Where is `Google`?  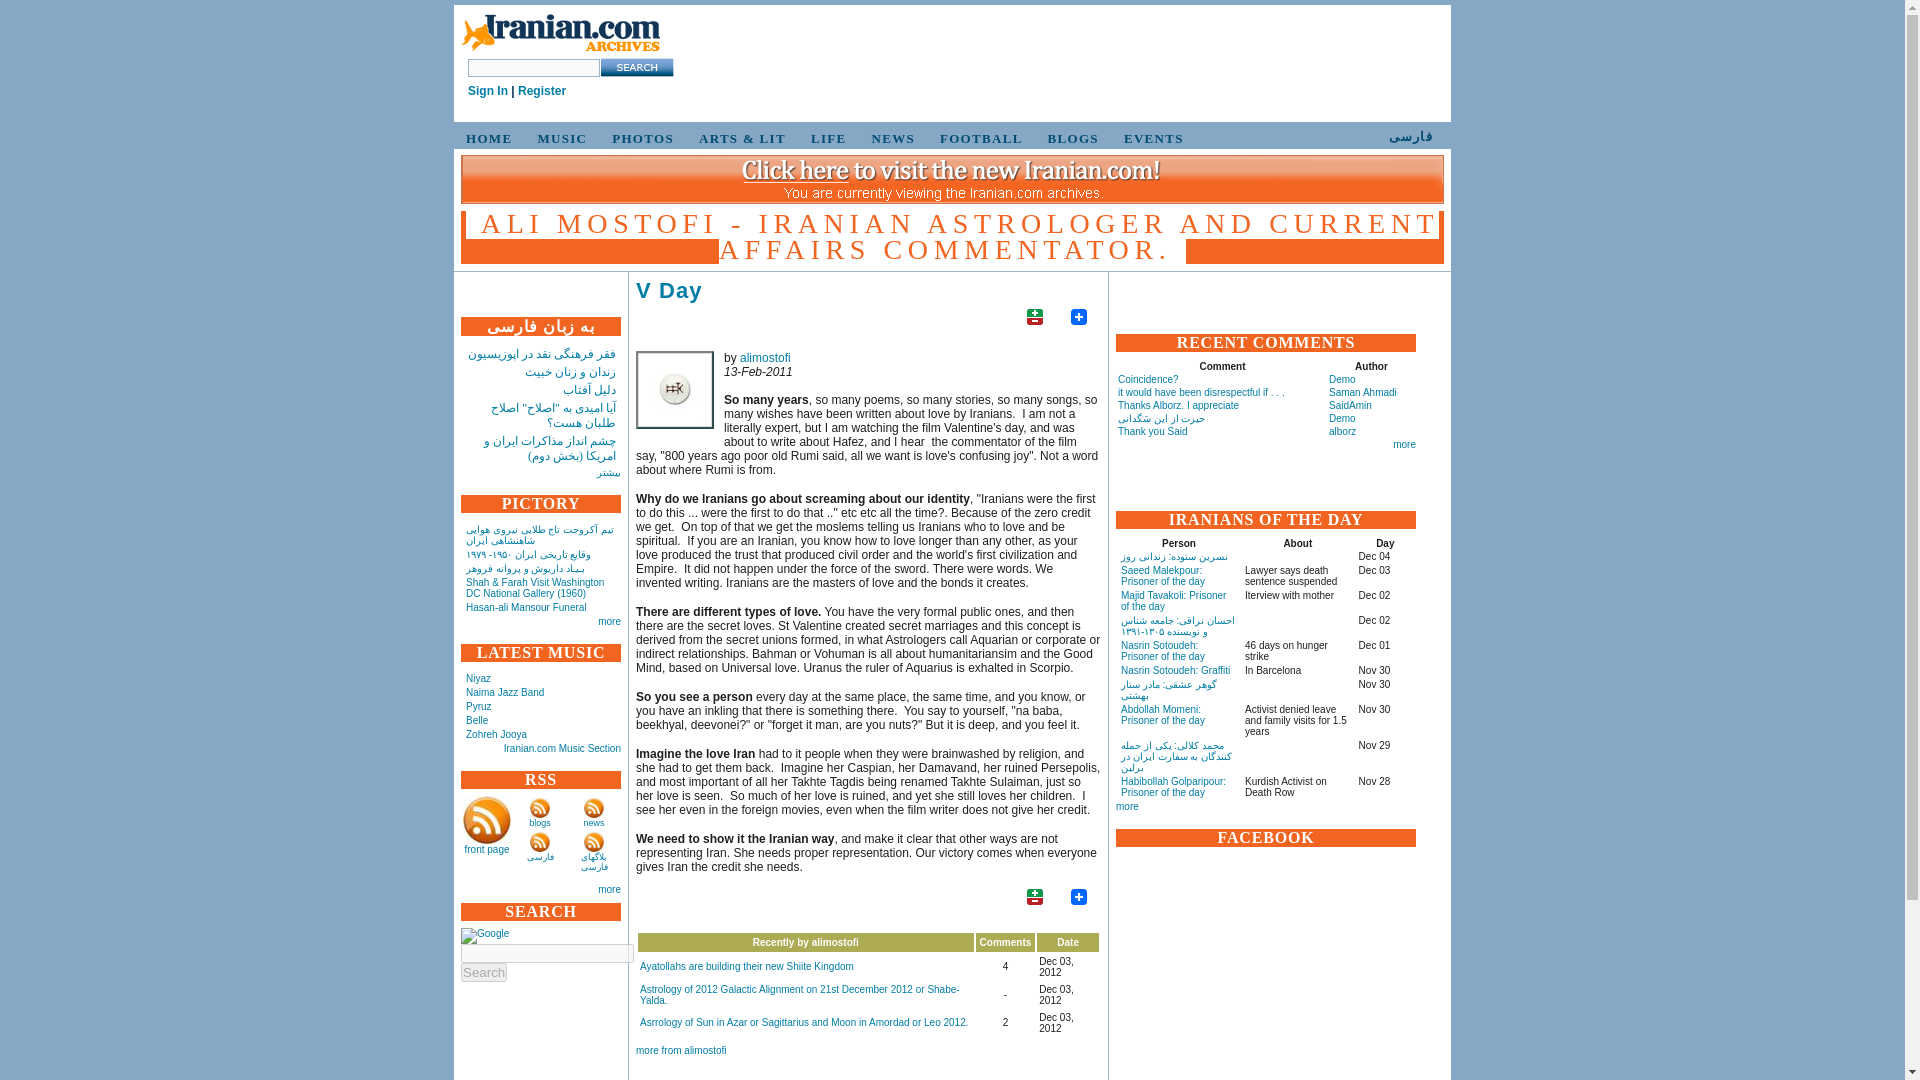 Google is located at coordinates (484, 935).